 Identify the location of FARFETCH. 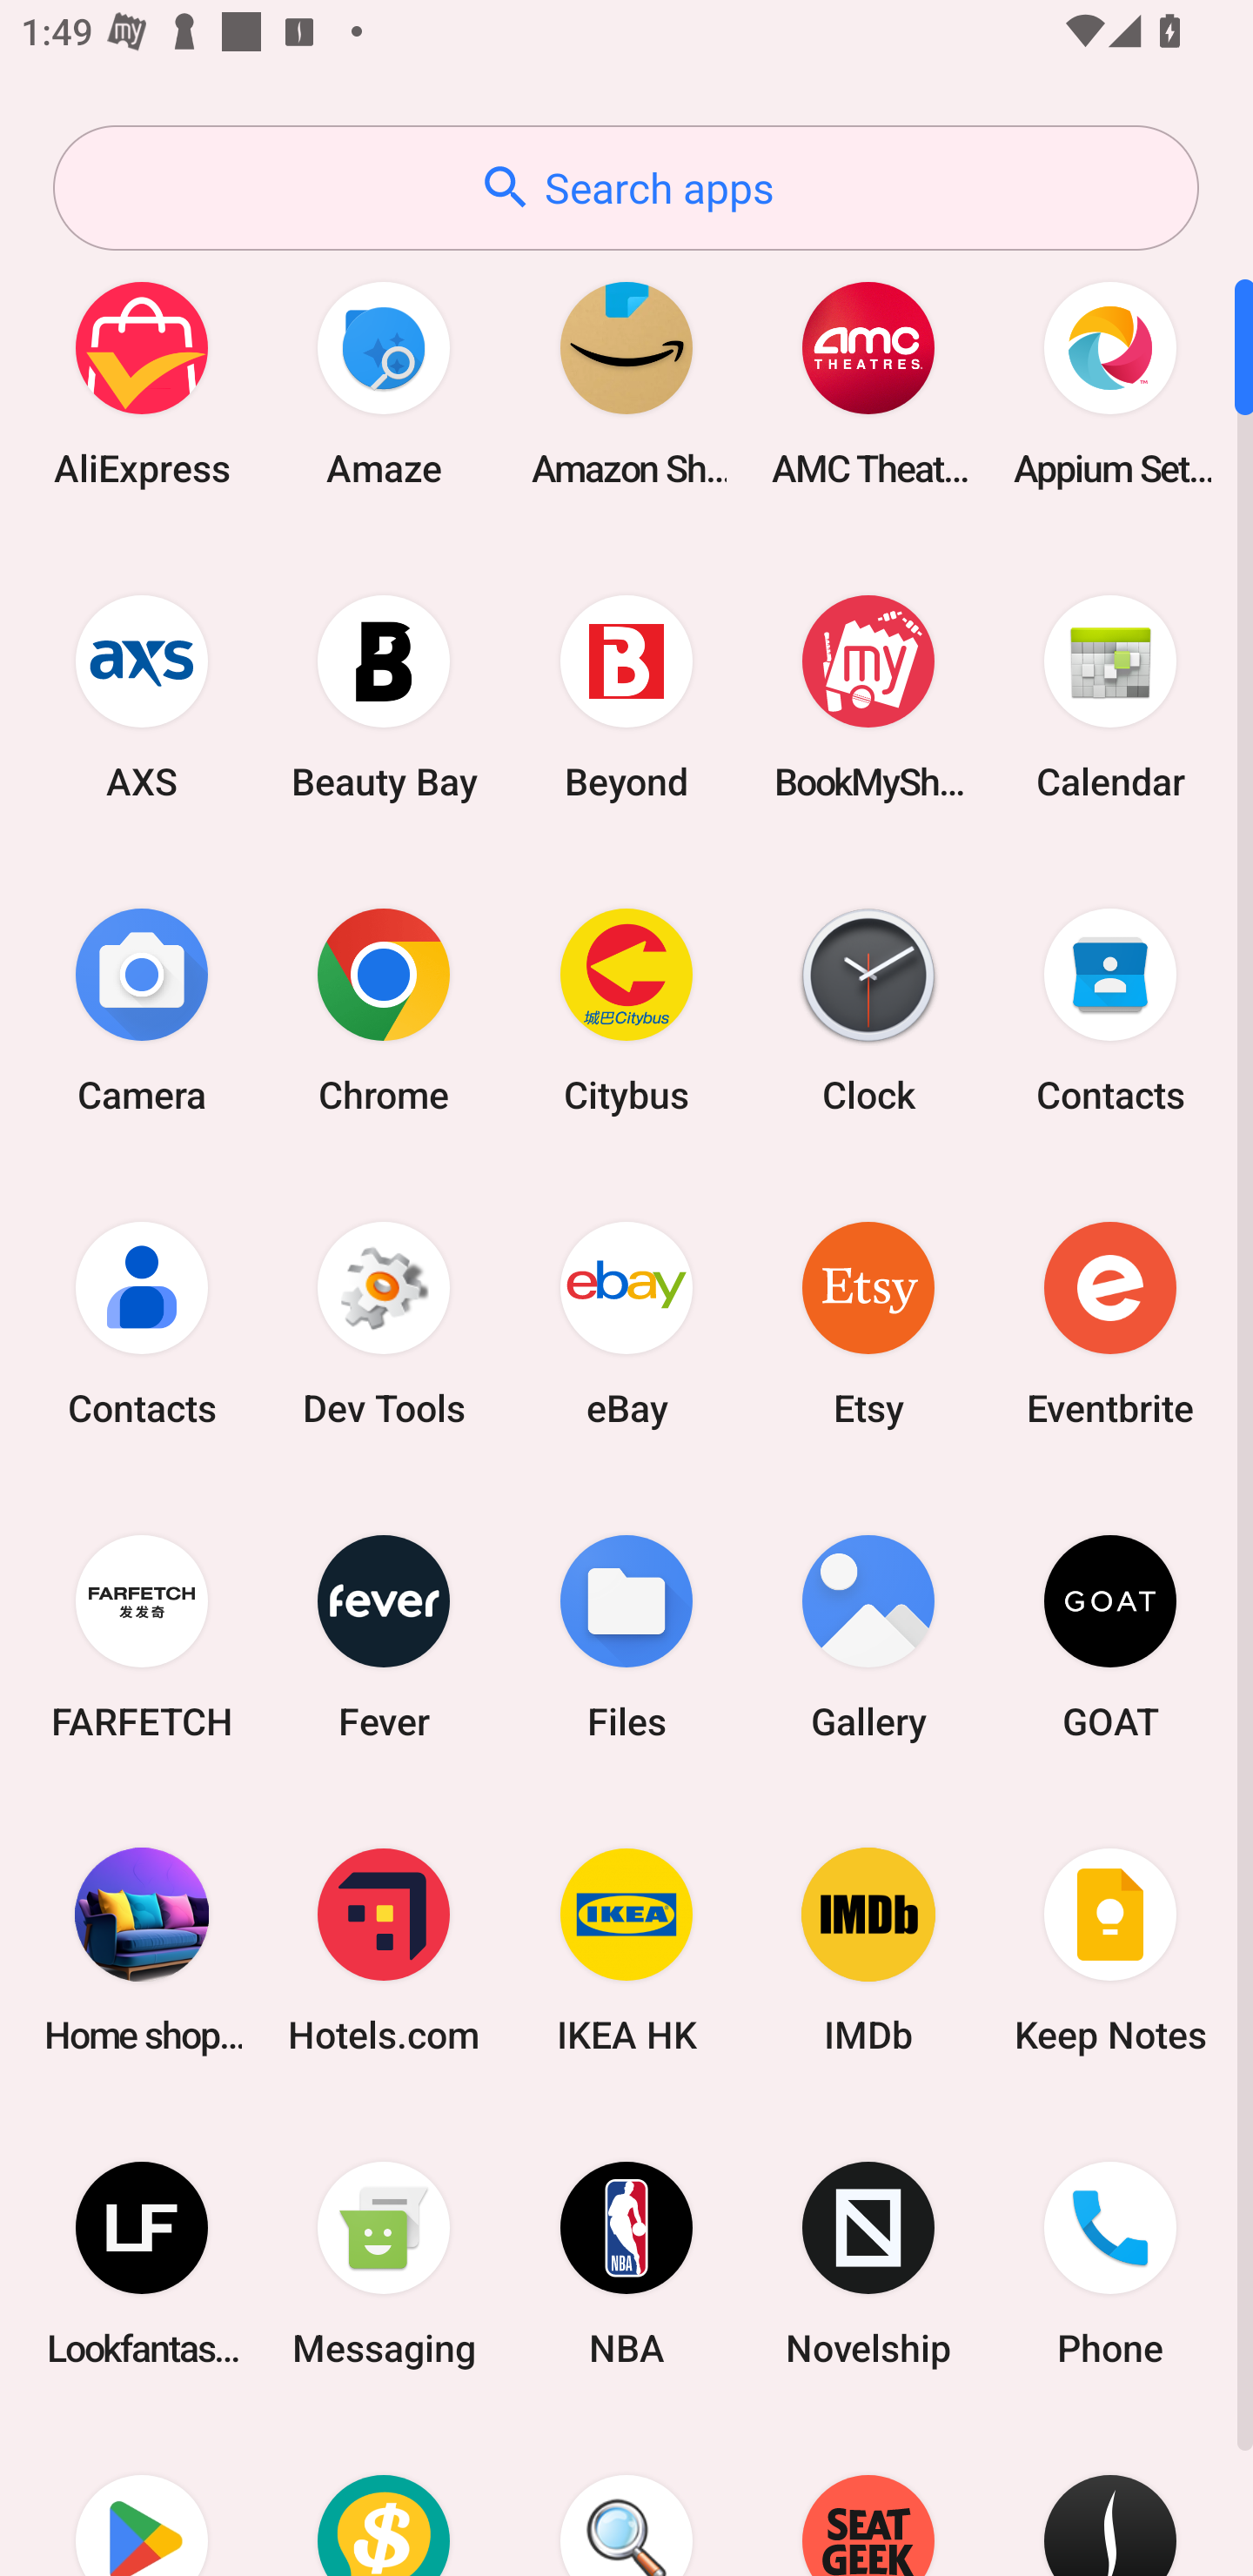
(142, 1636).